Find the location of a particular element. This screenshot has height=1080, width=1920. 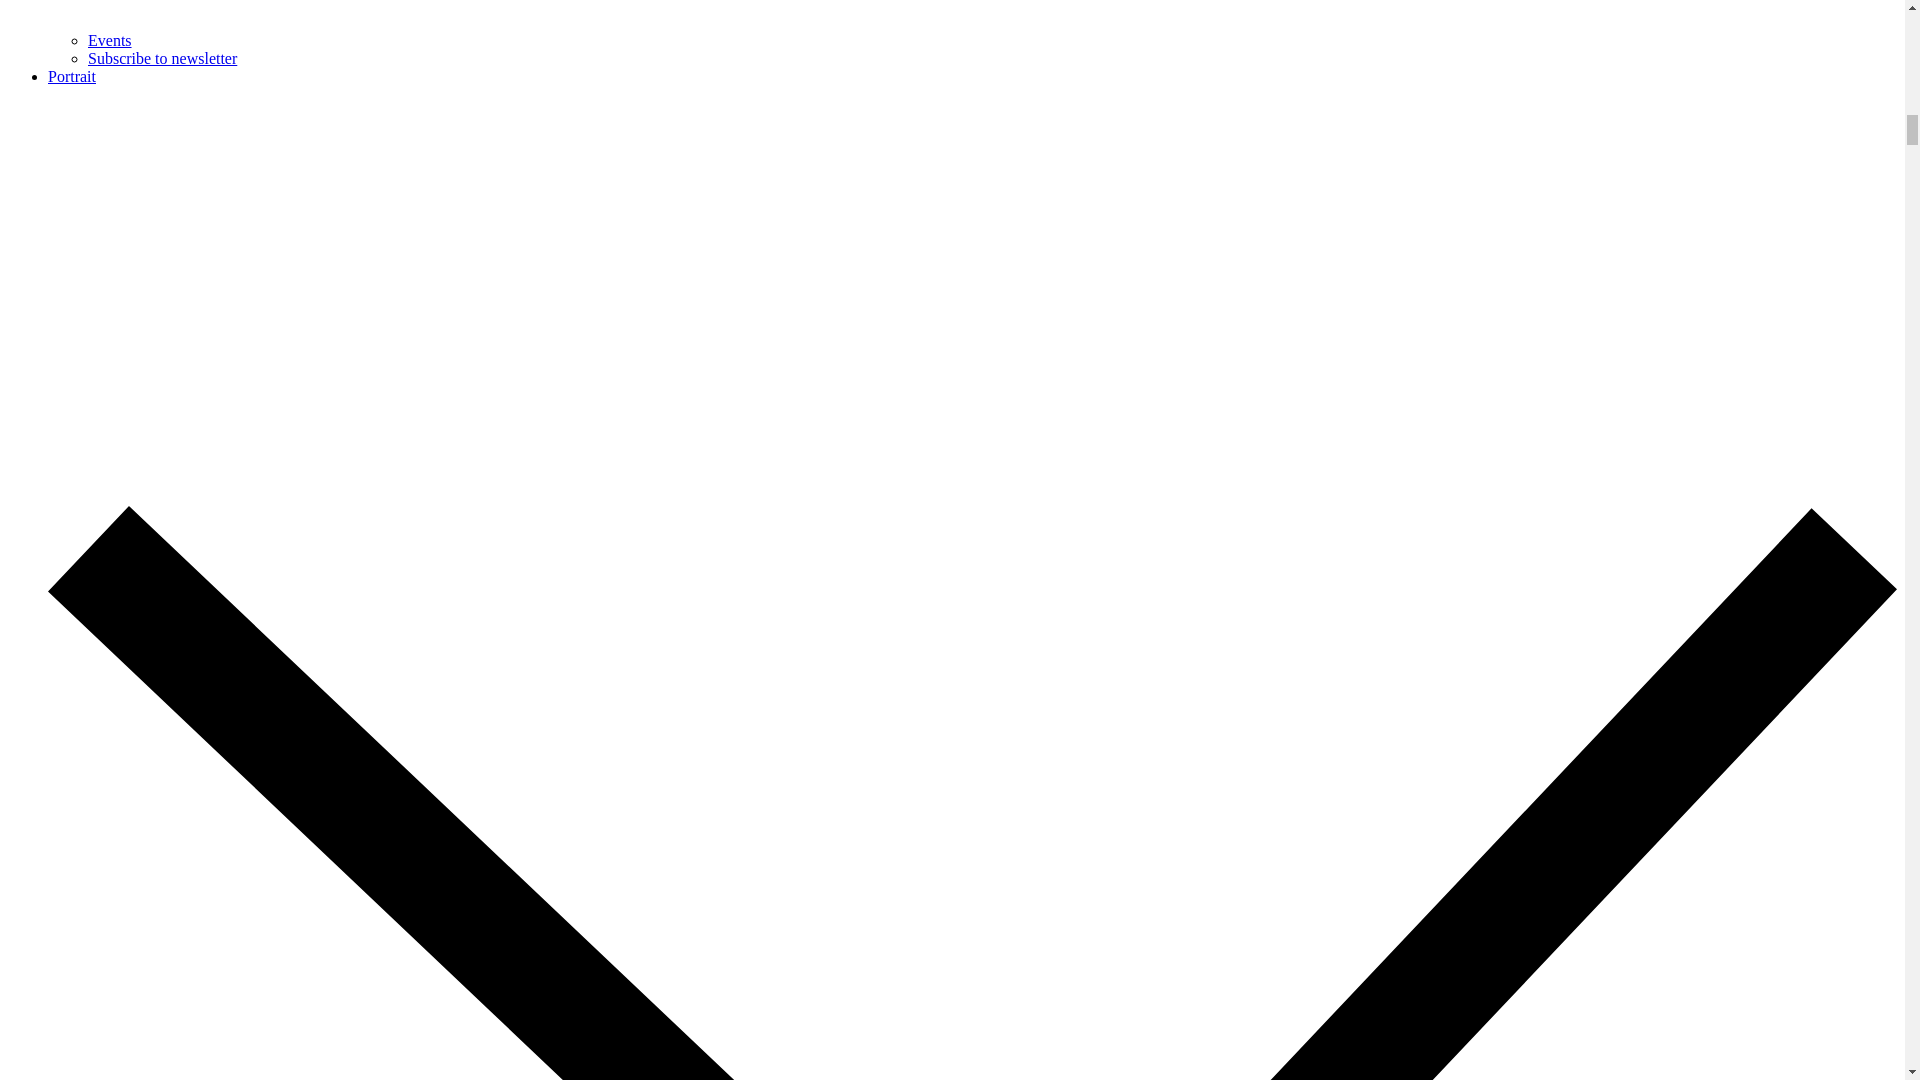

Subscribe to newsletter is located at coordinates (162, 58).